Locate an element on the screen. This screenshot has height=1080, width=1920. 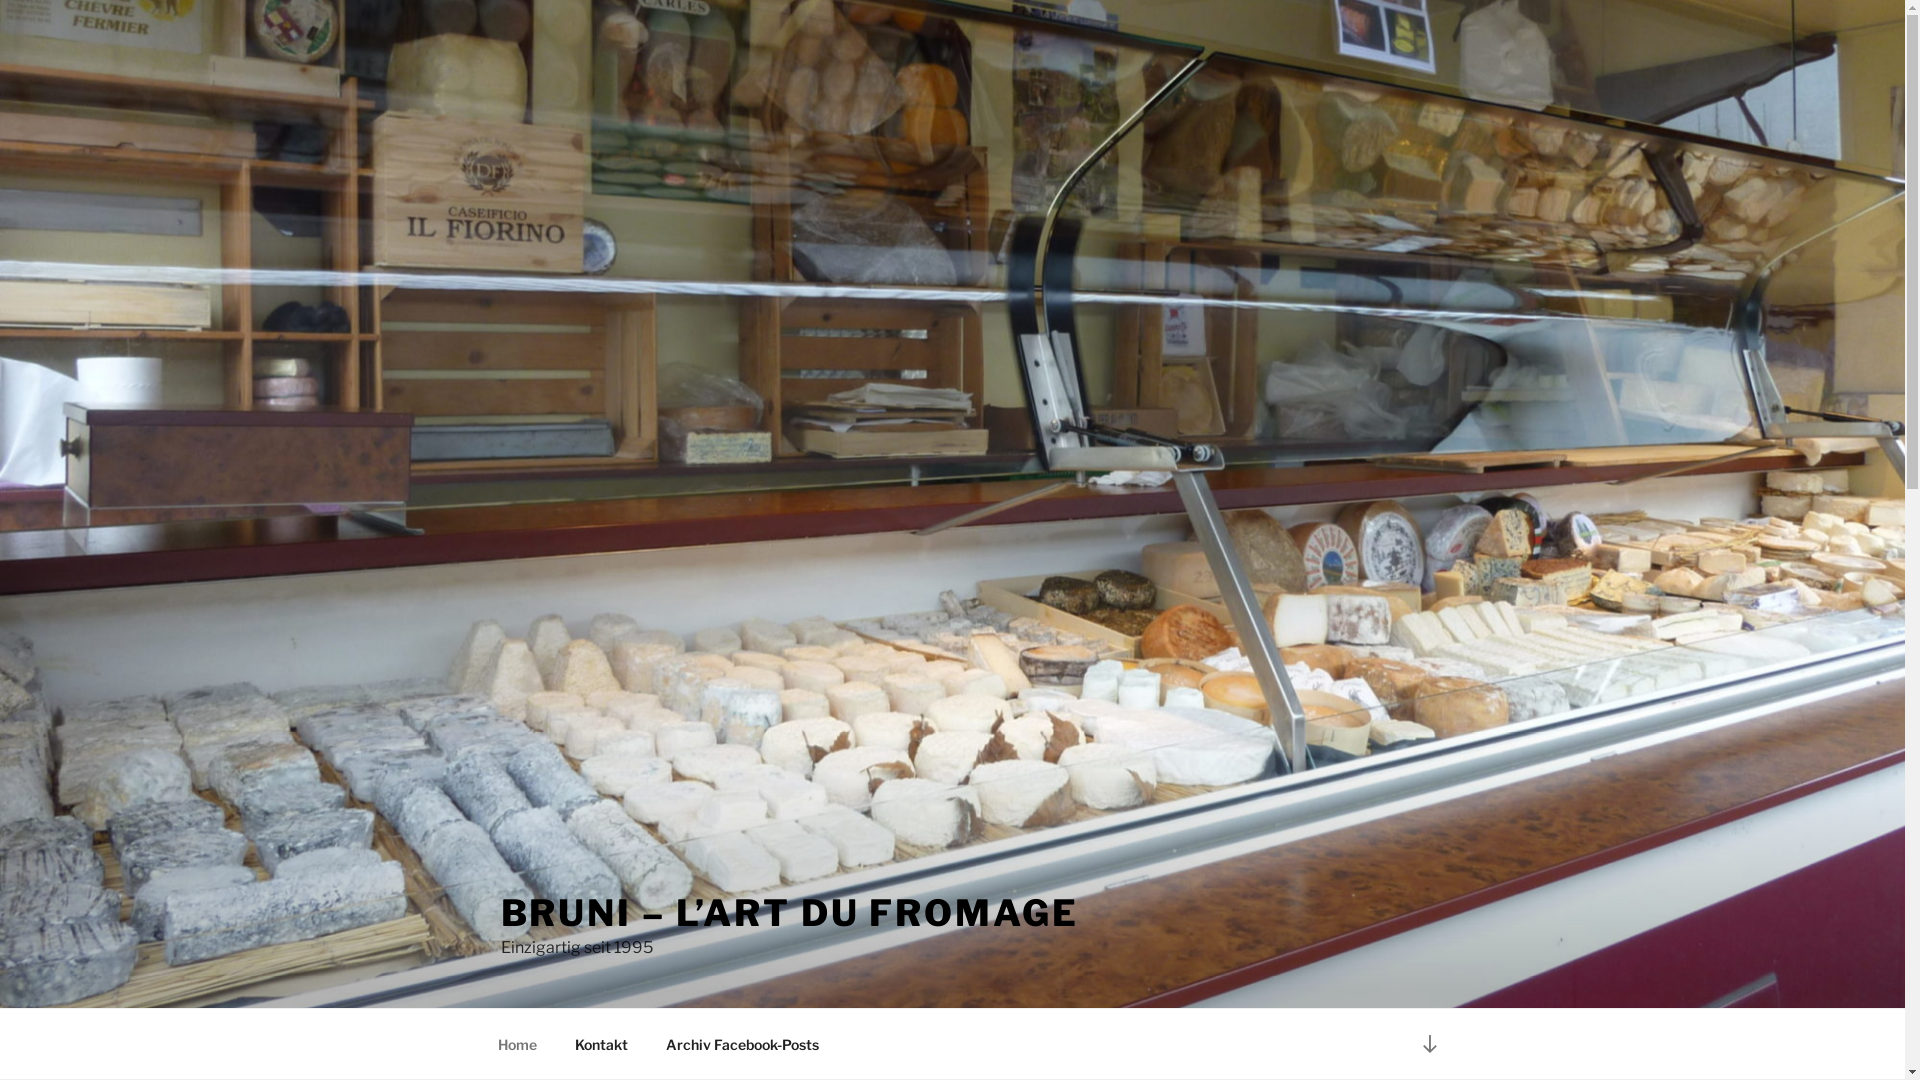
Archiv Facebook-Posts is located at coordinates (742, 1044).